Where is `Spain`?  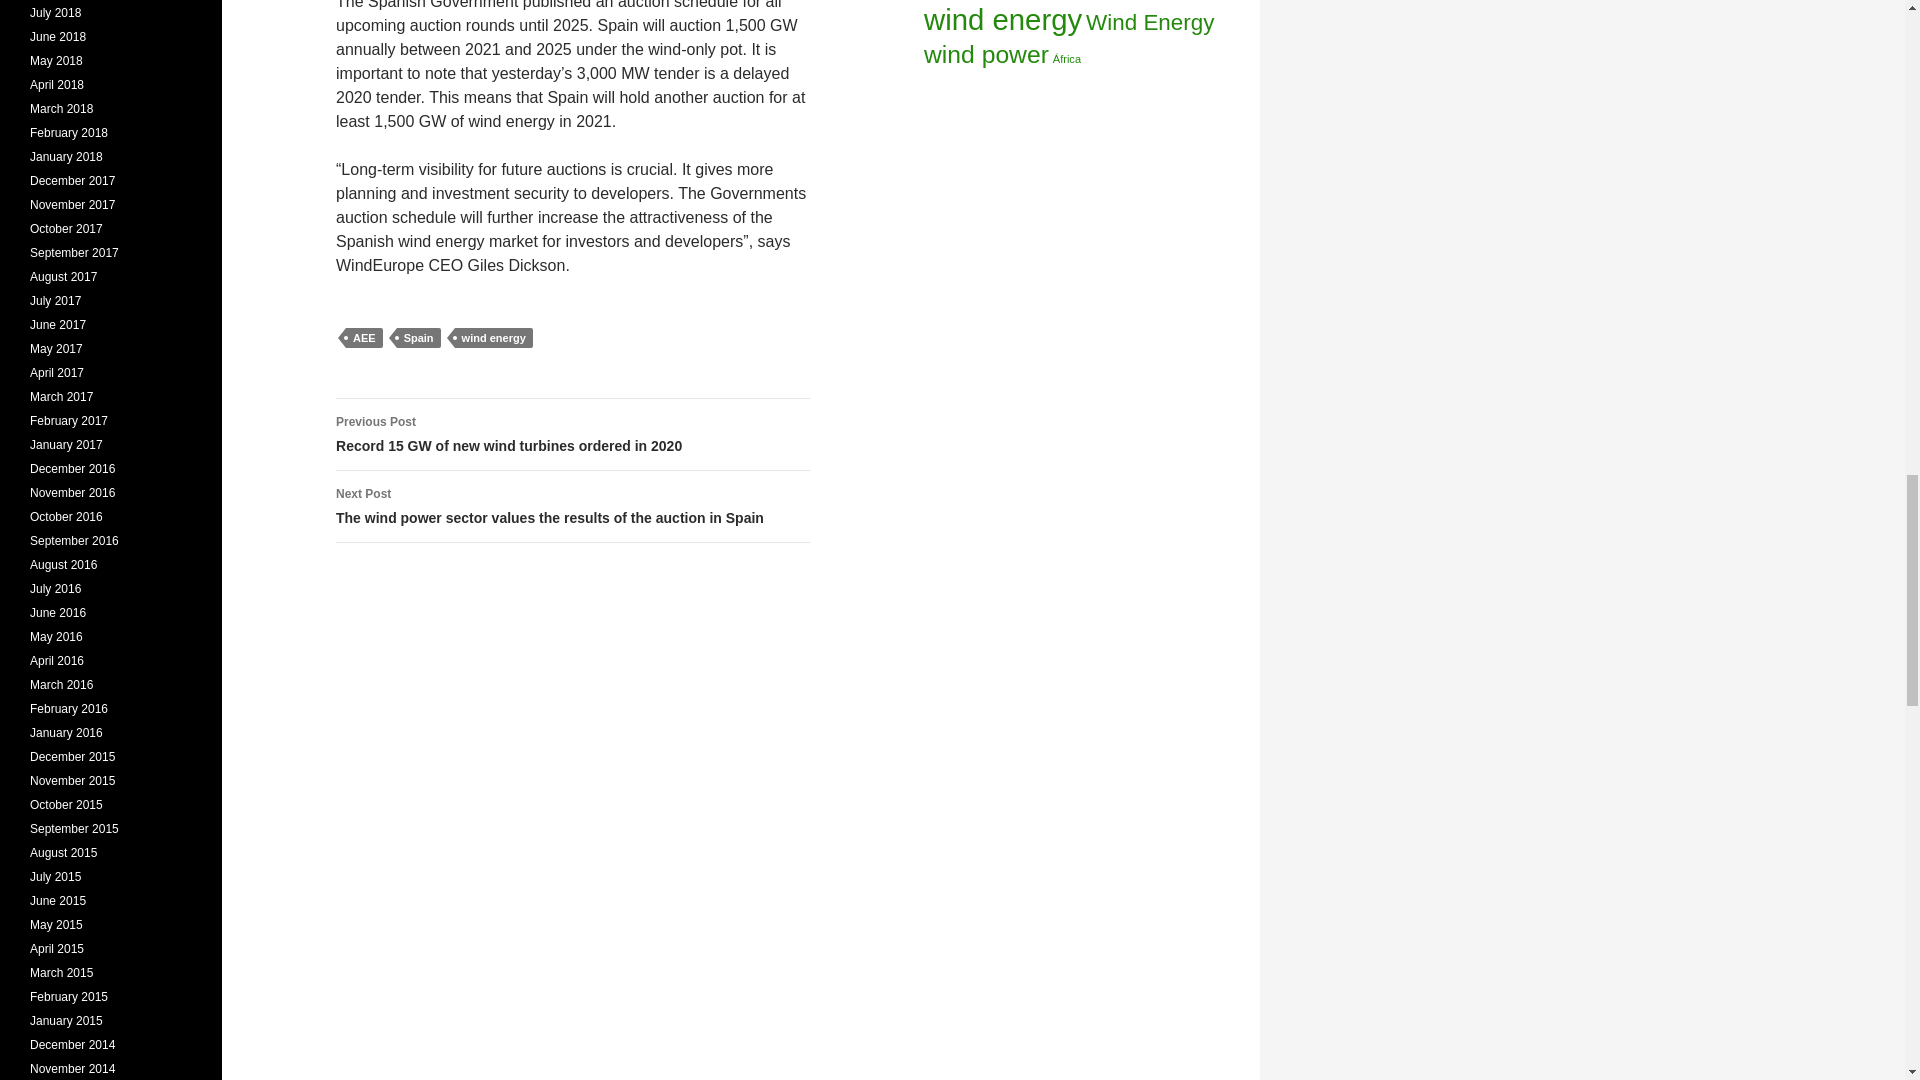
Spain is located at coordinates (419, 338).